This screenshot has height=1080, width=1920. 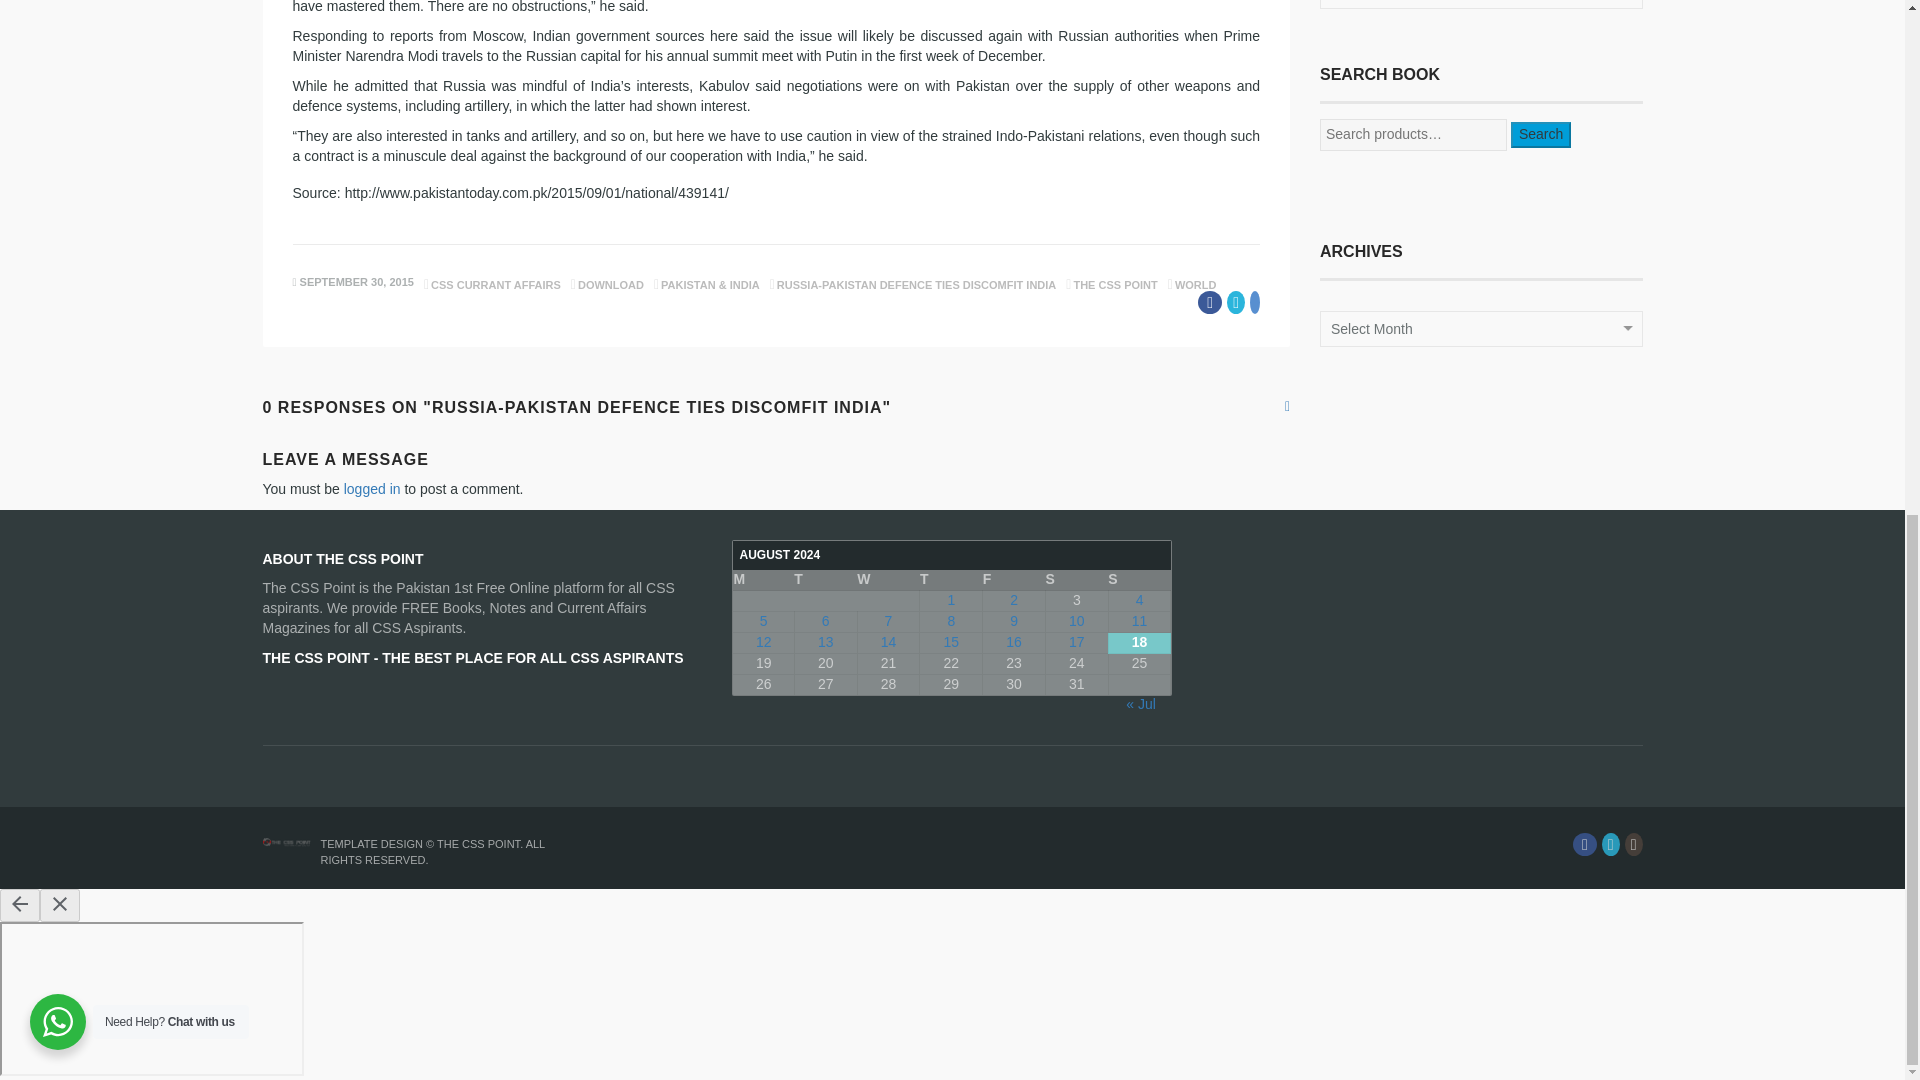 What do you see at coordinates (888, 580) in the screenshot?
I see `Wednesday` at bounding box center [888, 580].